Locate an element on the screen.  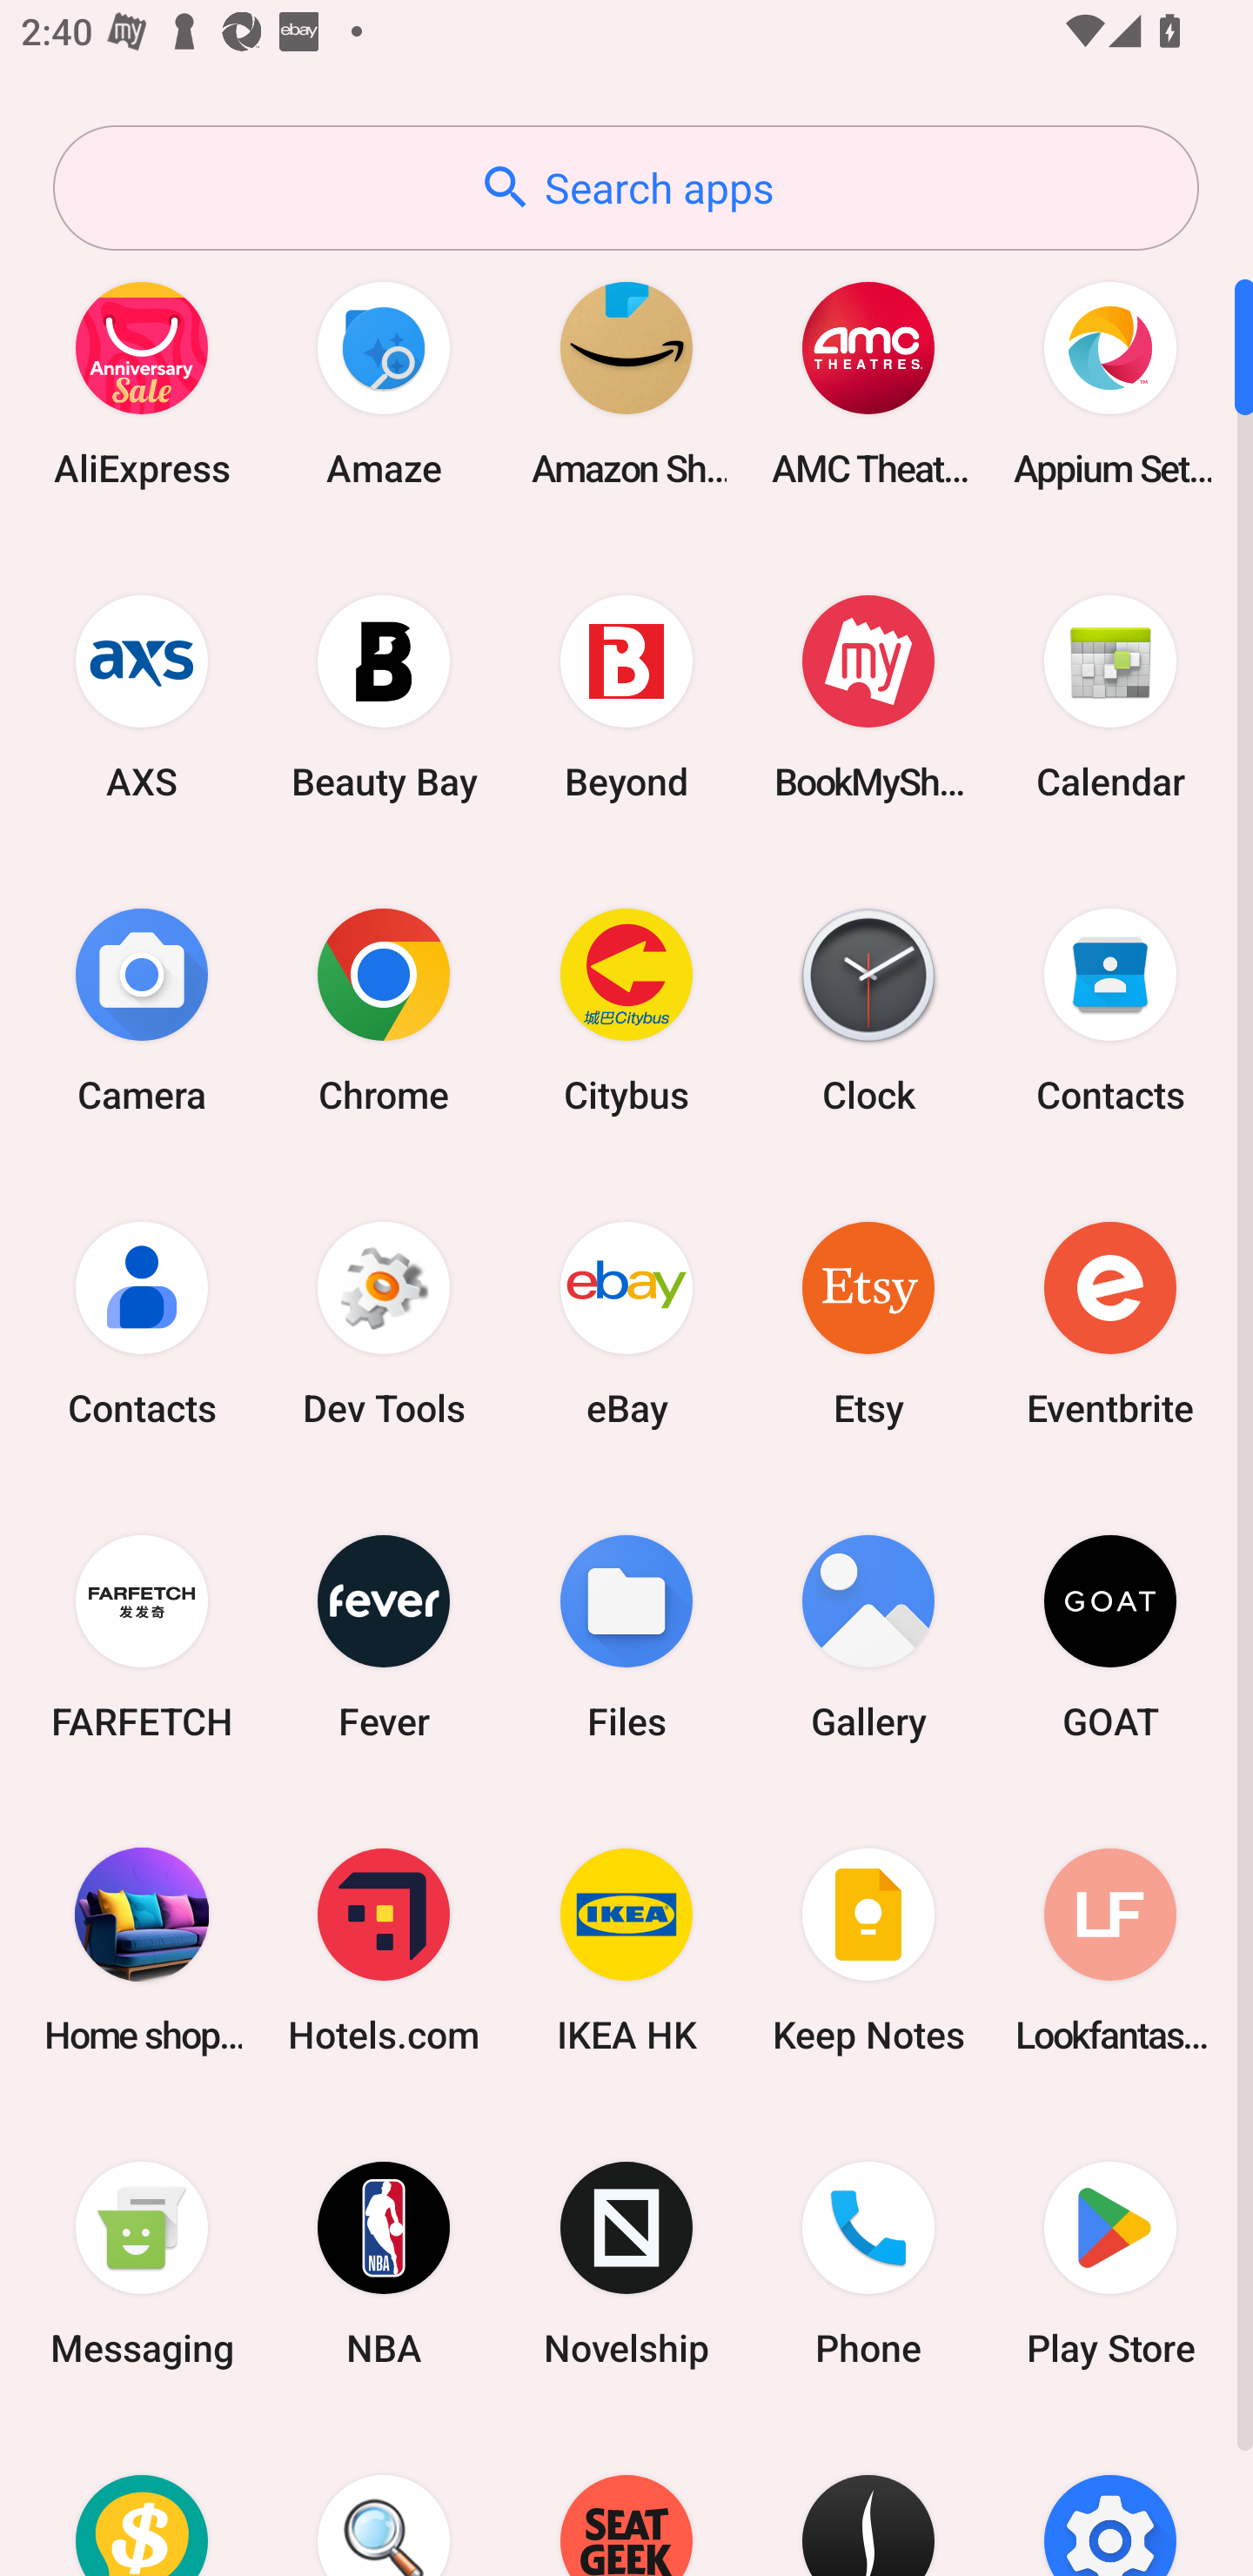
AMC Theatres is located at coordinates (868, 383).